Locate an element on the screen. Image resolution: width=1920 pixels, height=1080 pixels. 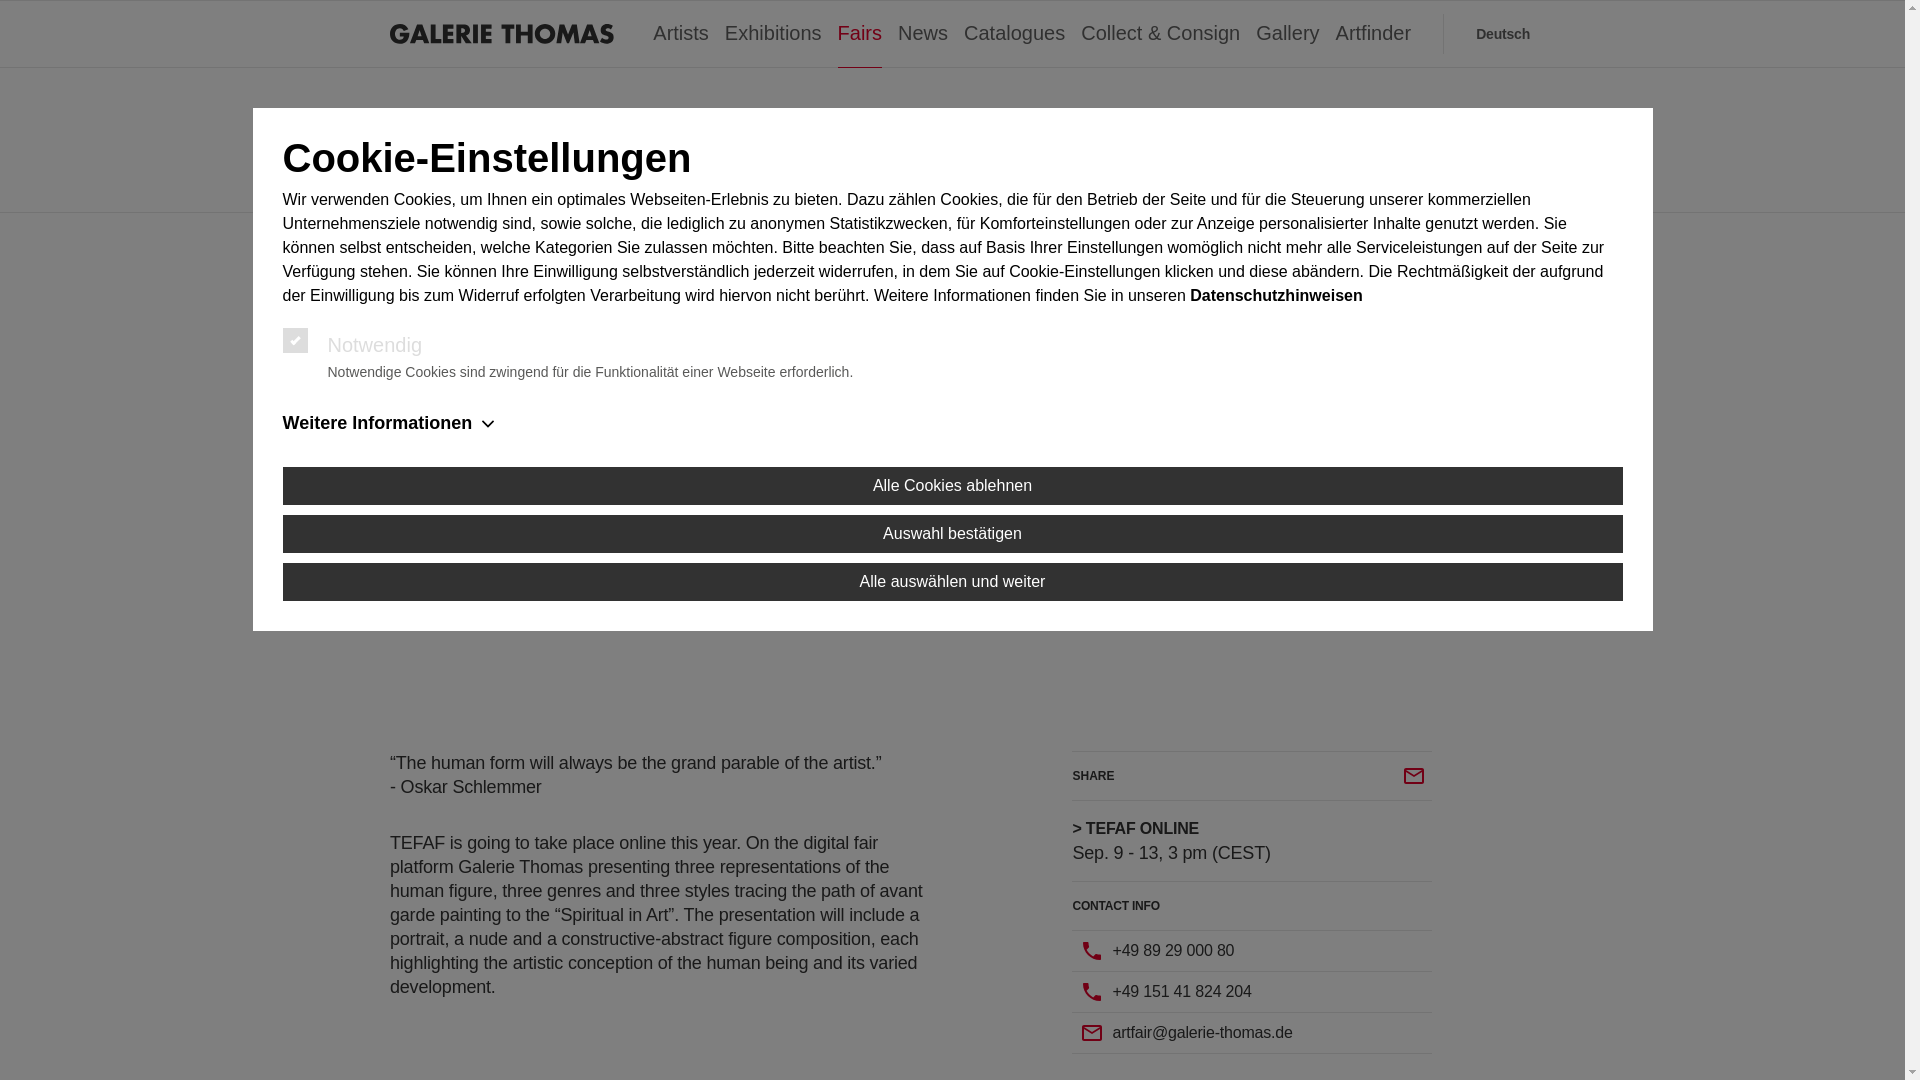
Artfinder is located at coordinates (1374, 34).